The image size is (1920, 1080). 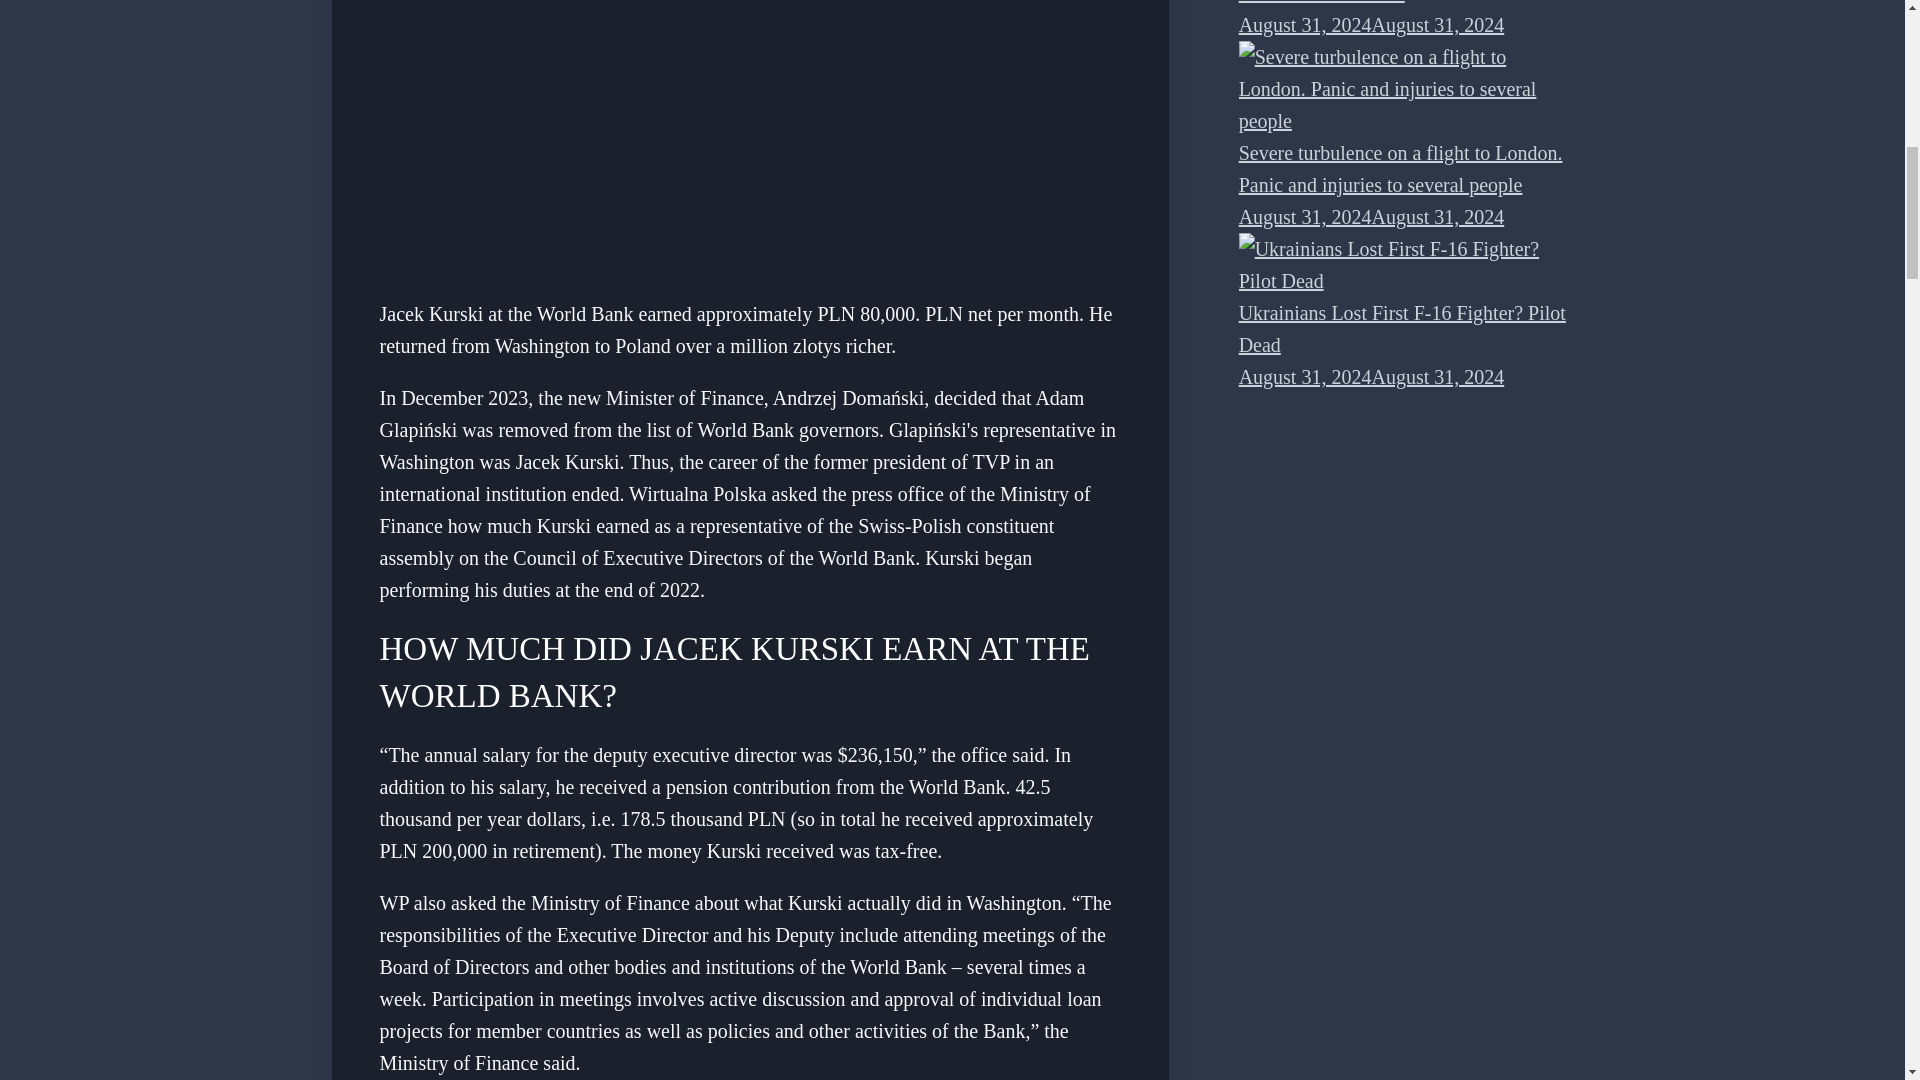 I want to click on Ukrainians Lost First F-16 Fighter? Pilot Dead, so click(x=1402, y=329).